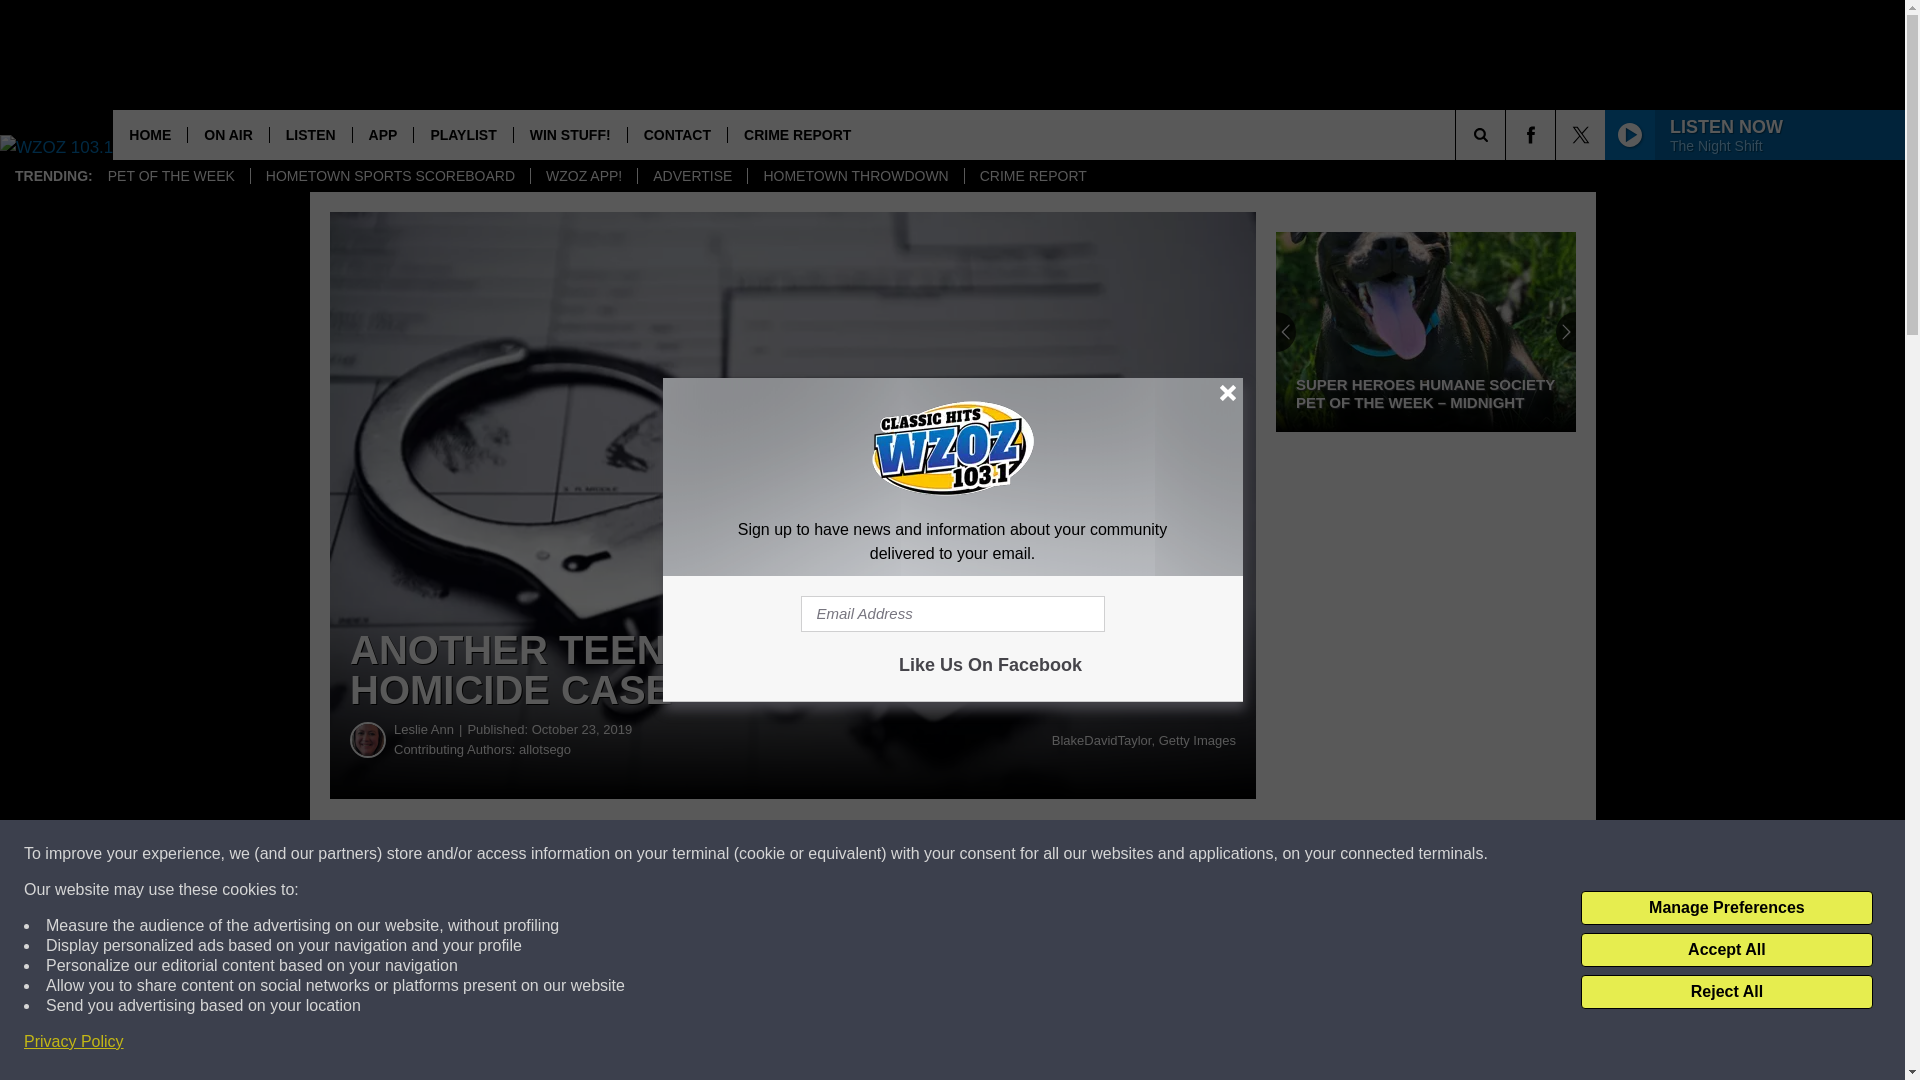 This screenshot has width=1920, height=1080. What do you see at coordinates (1726, 950) in the screenshot?
I see `Accept All` at bounding box center [1726, 950].